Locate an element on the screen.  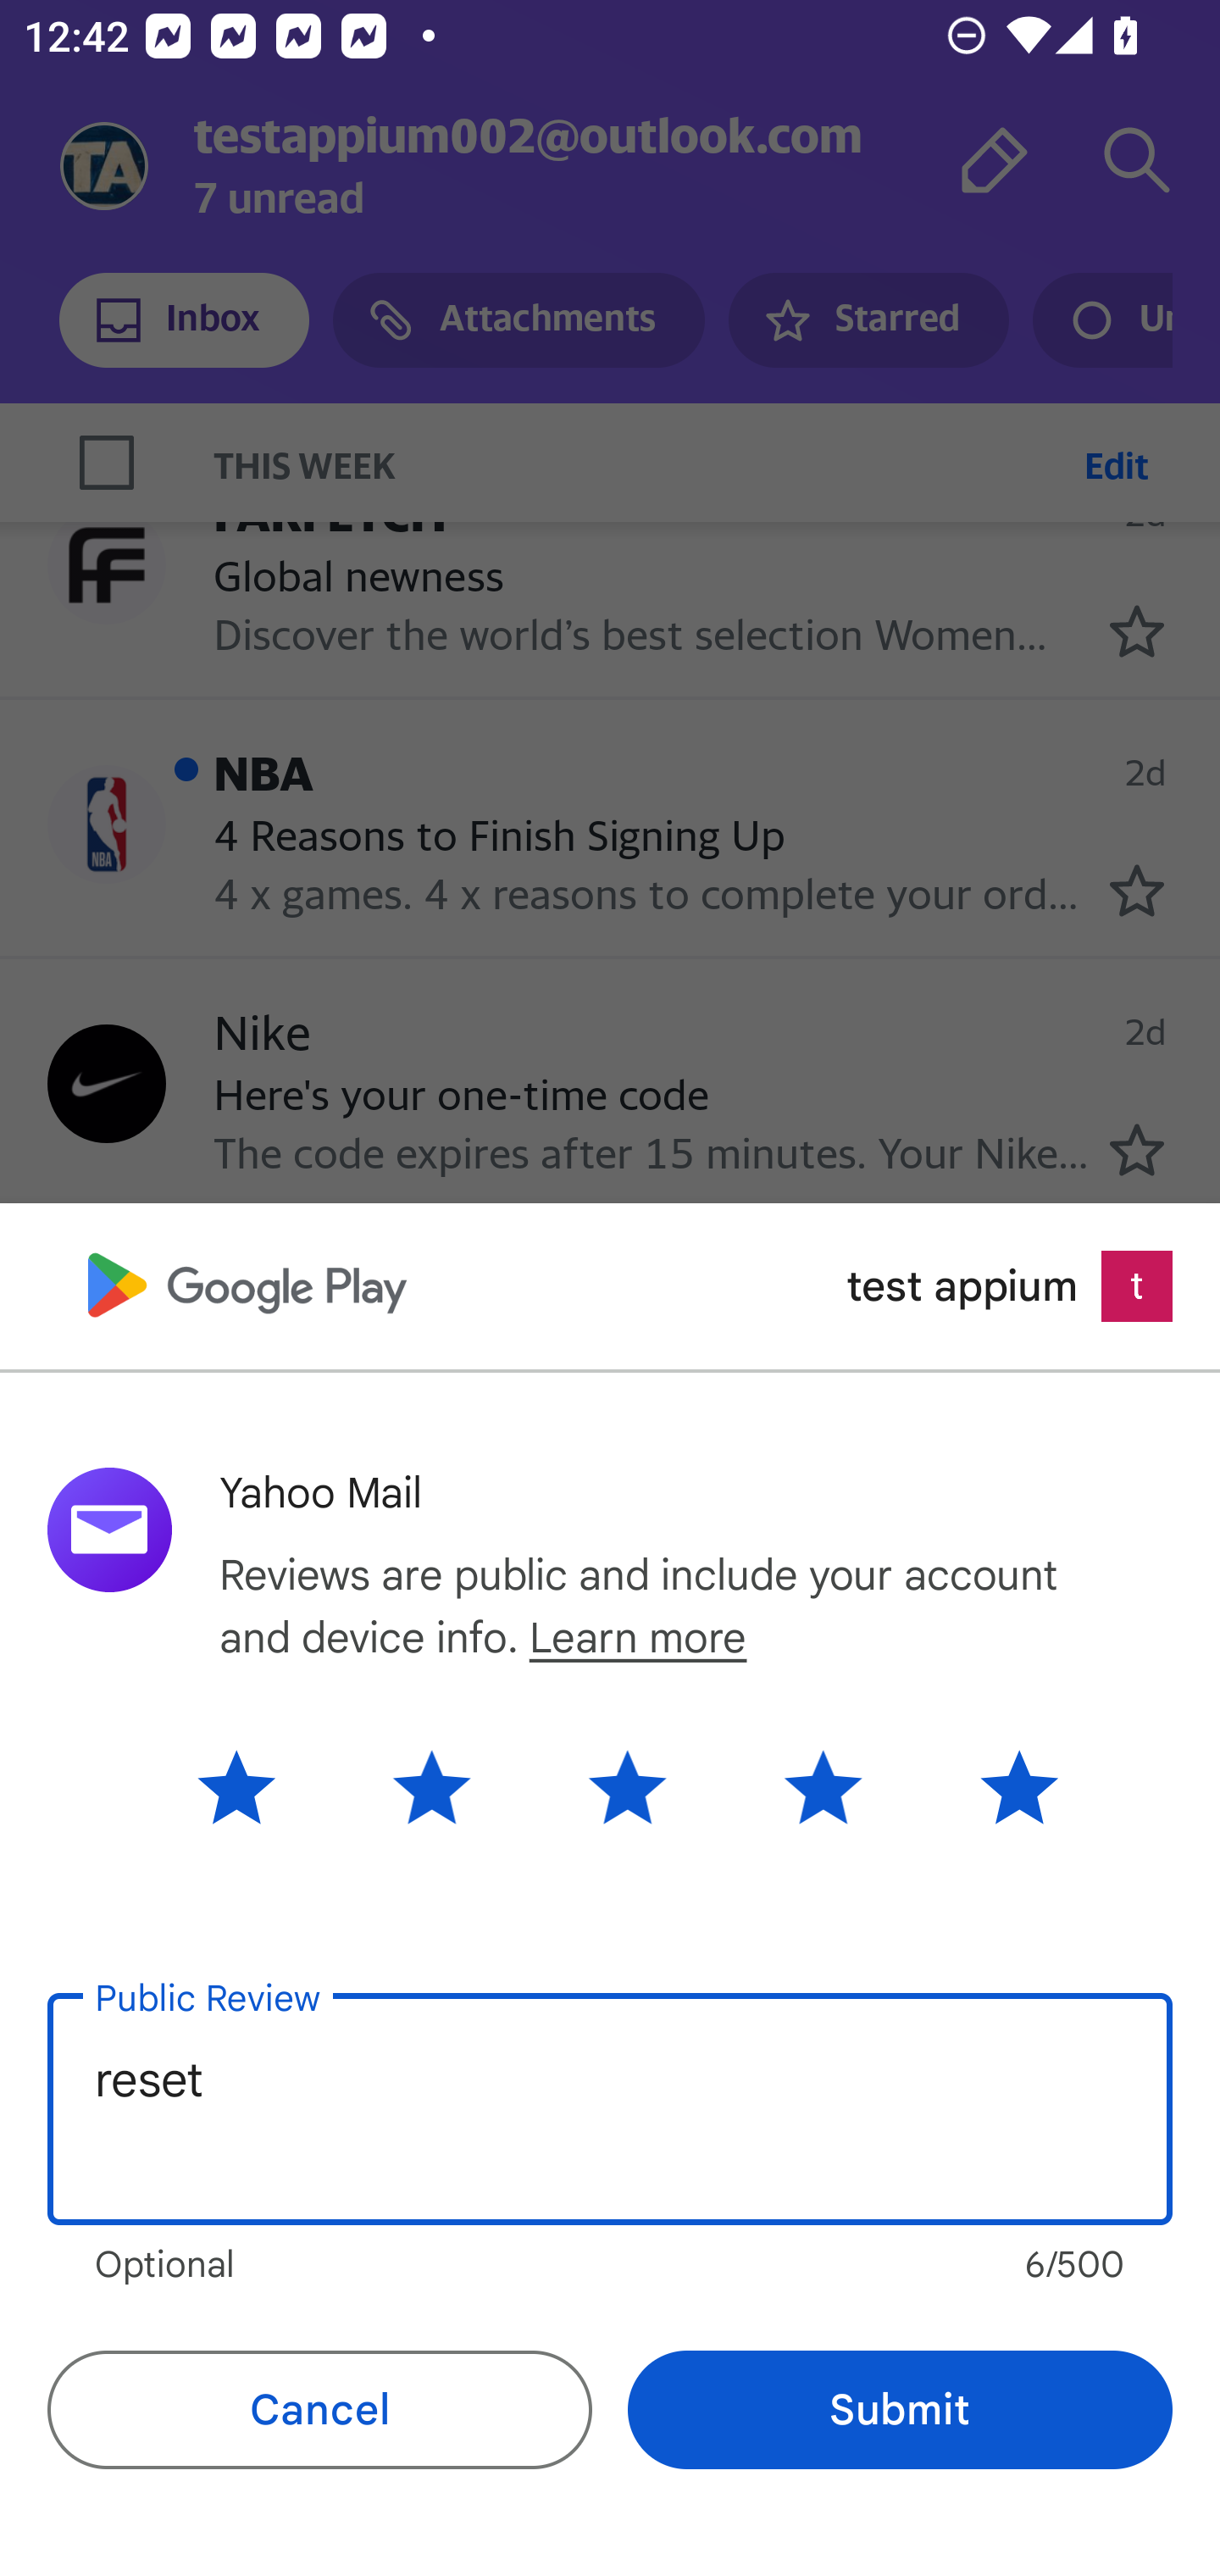
Third star selected is located at coordinates (627, 1786).